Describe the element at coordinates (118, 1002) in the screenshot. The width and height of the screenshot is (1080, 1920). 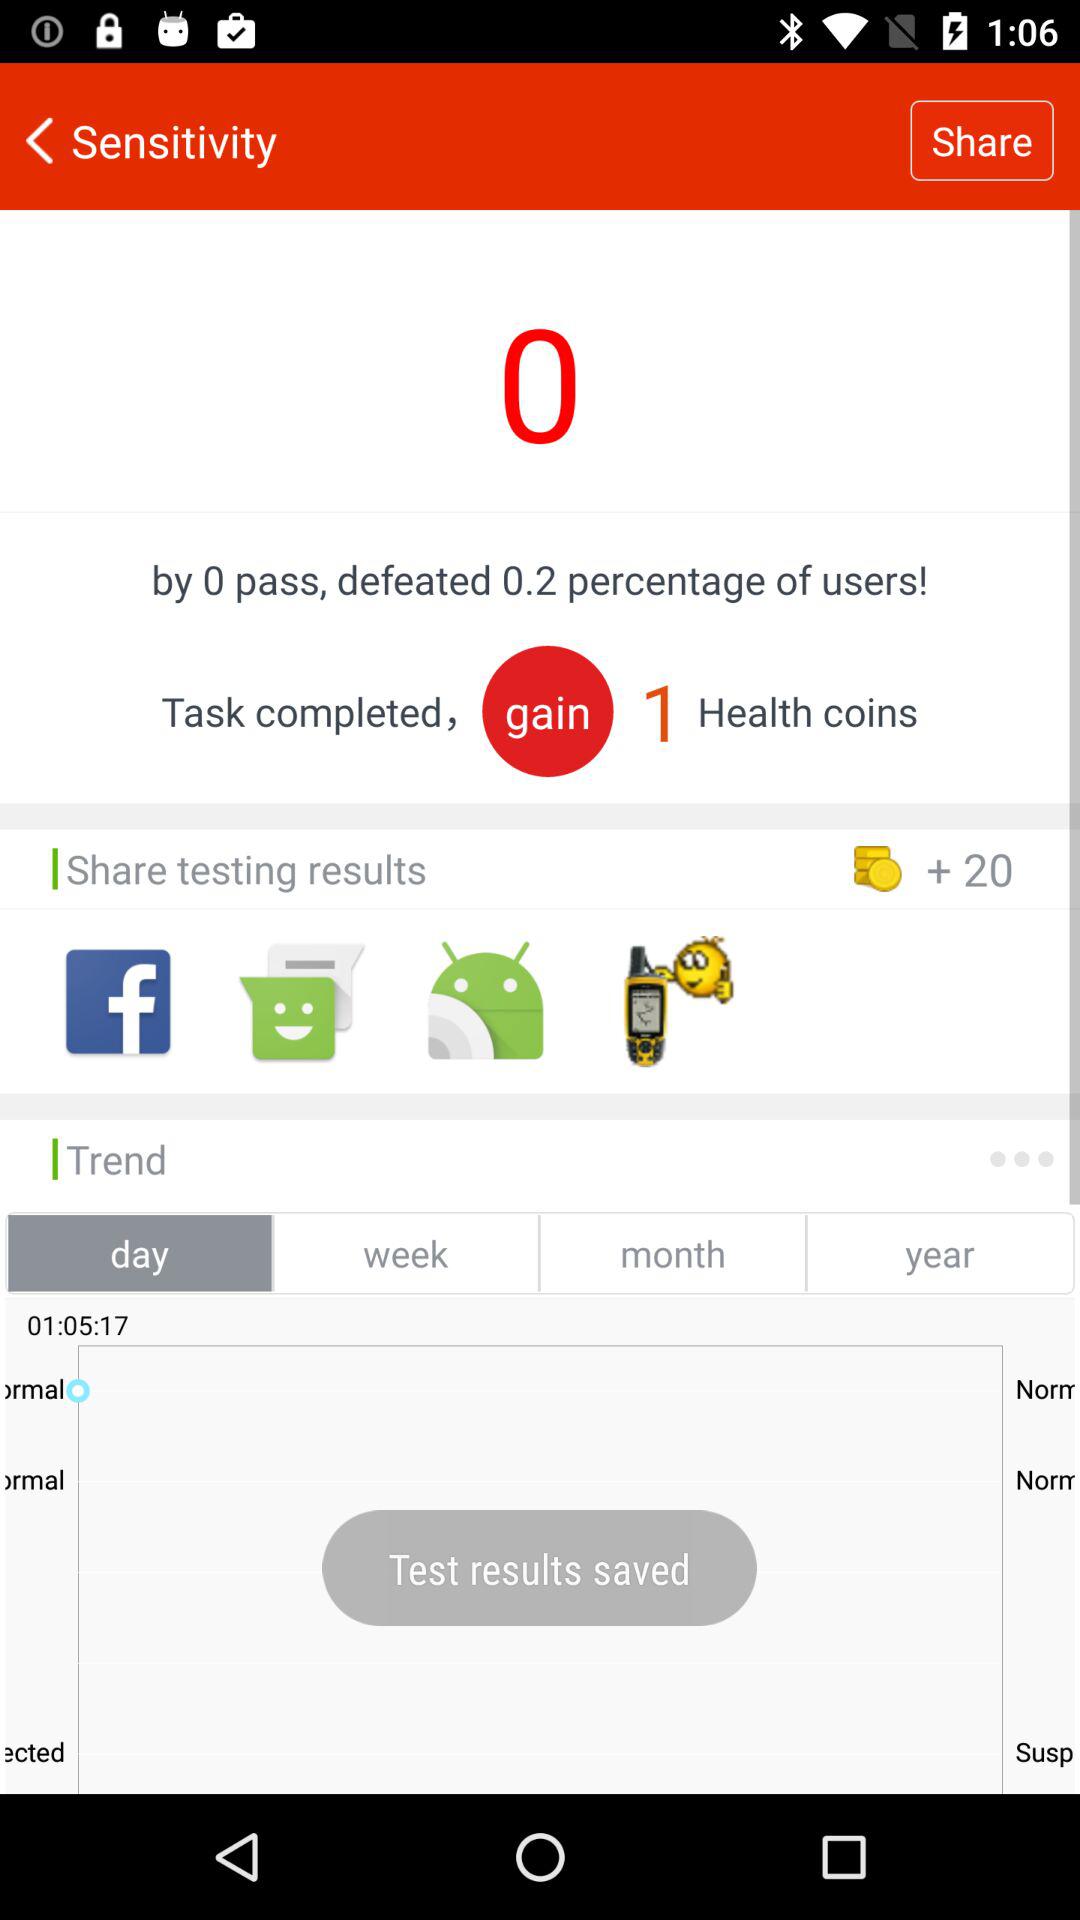
I see `choose facebook icon` at that location.